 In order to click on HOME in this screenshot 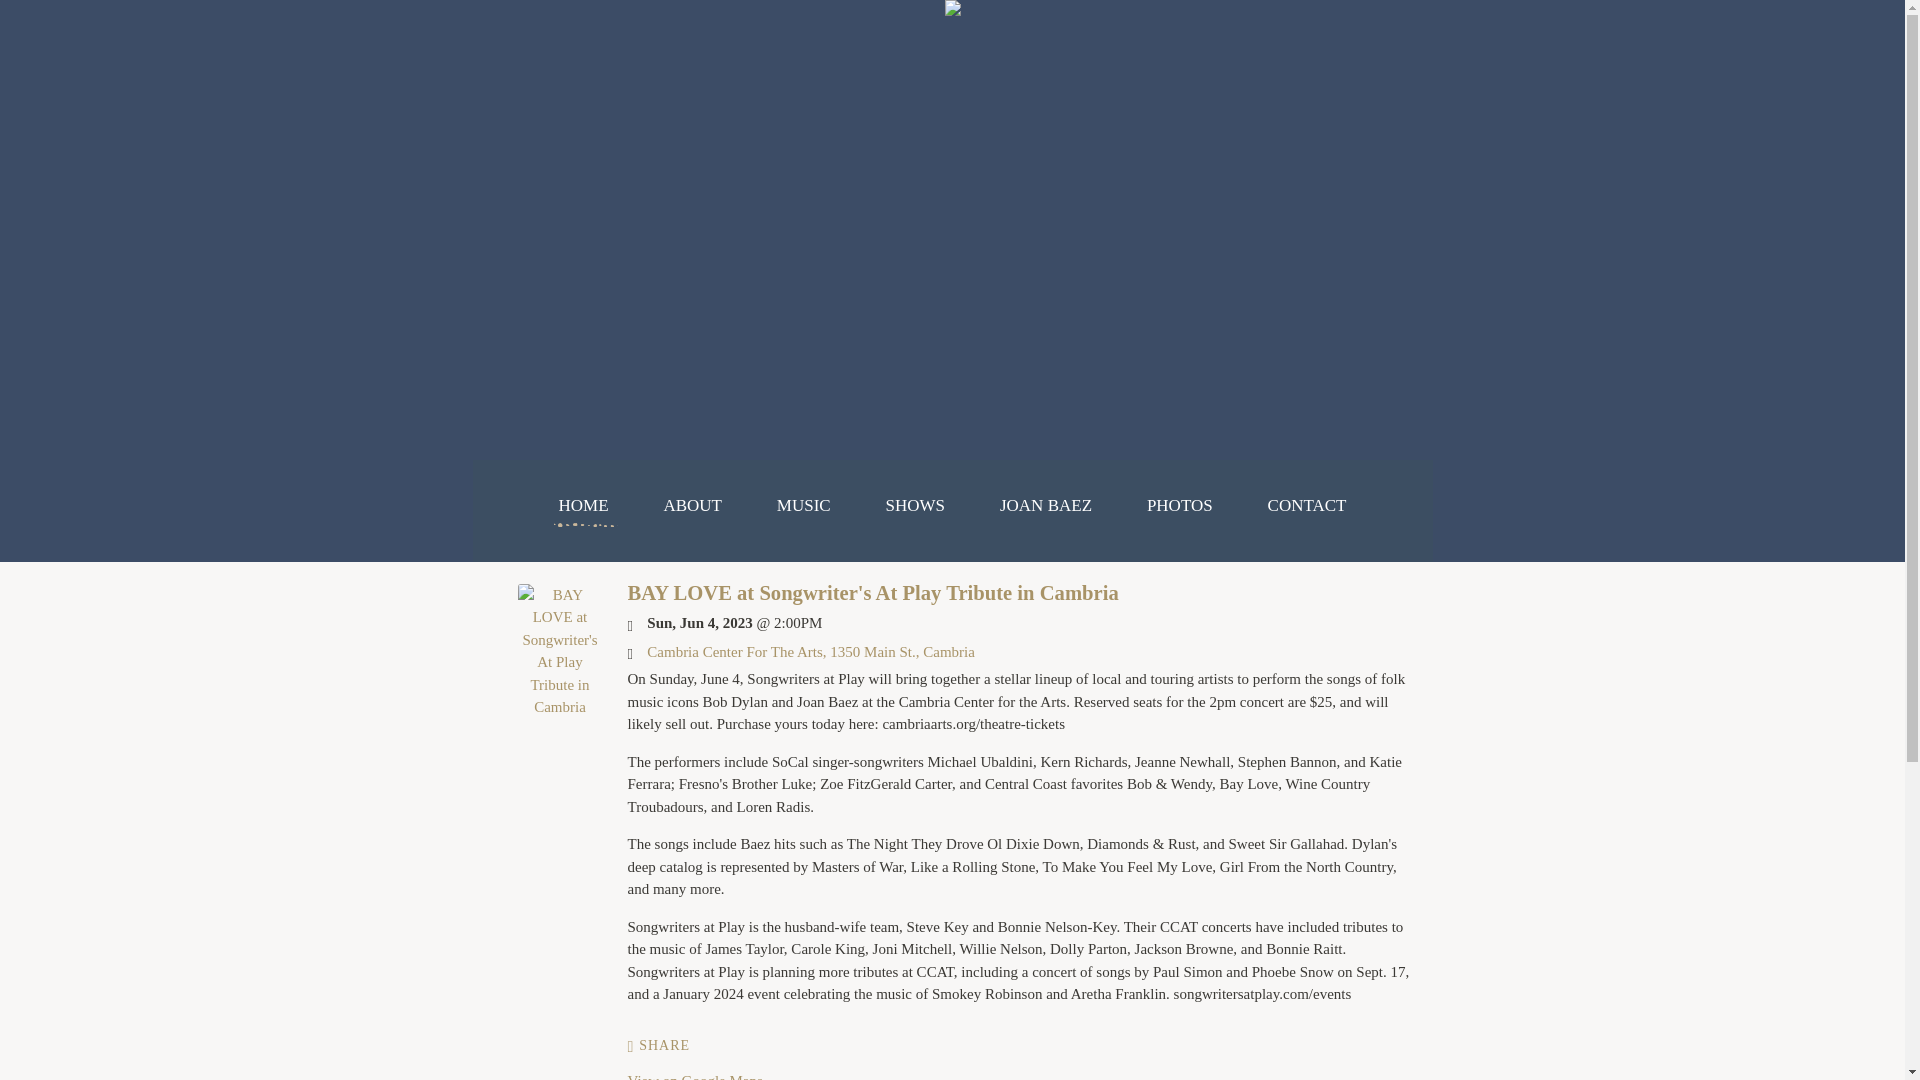, I will do `click(583, 506)`.